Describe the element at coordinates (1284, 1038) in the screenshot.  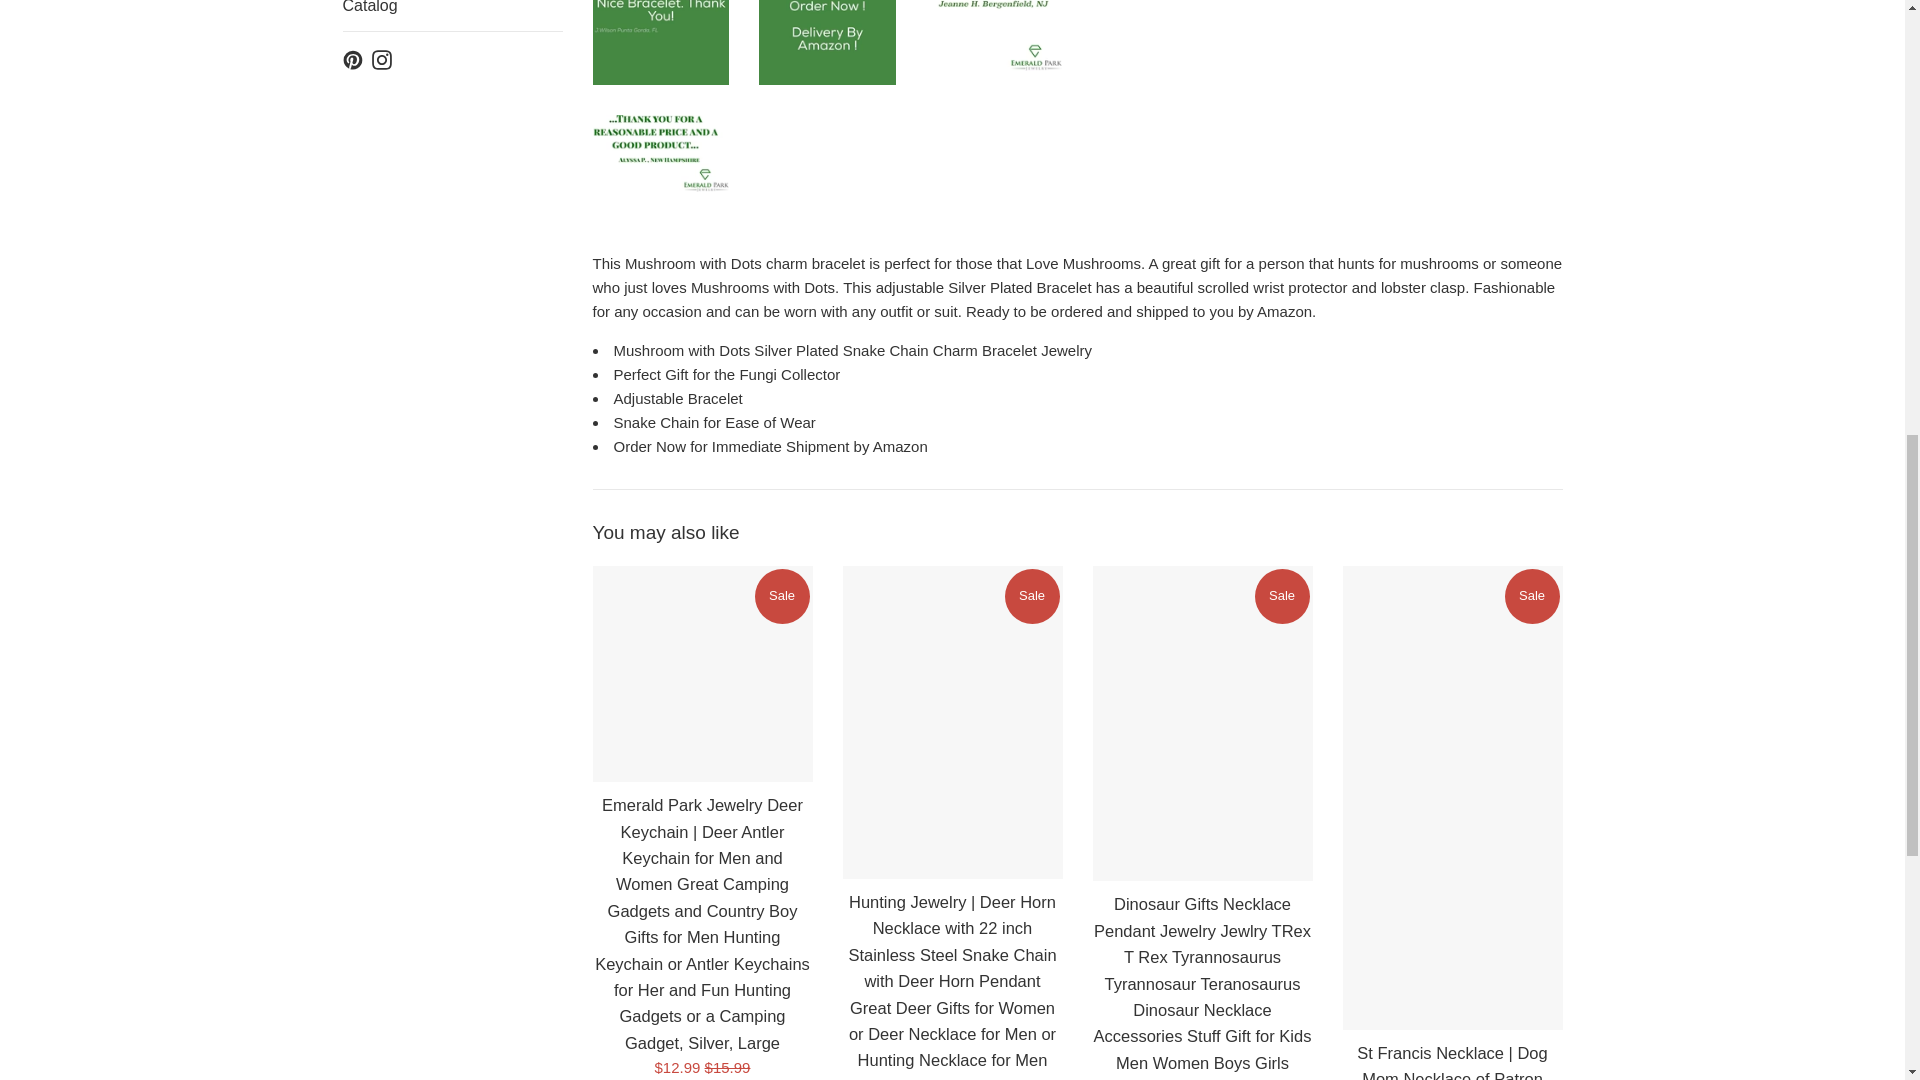
I see `Diners Club` at that location.